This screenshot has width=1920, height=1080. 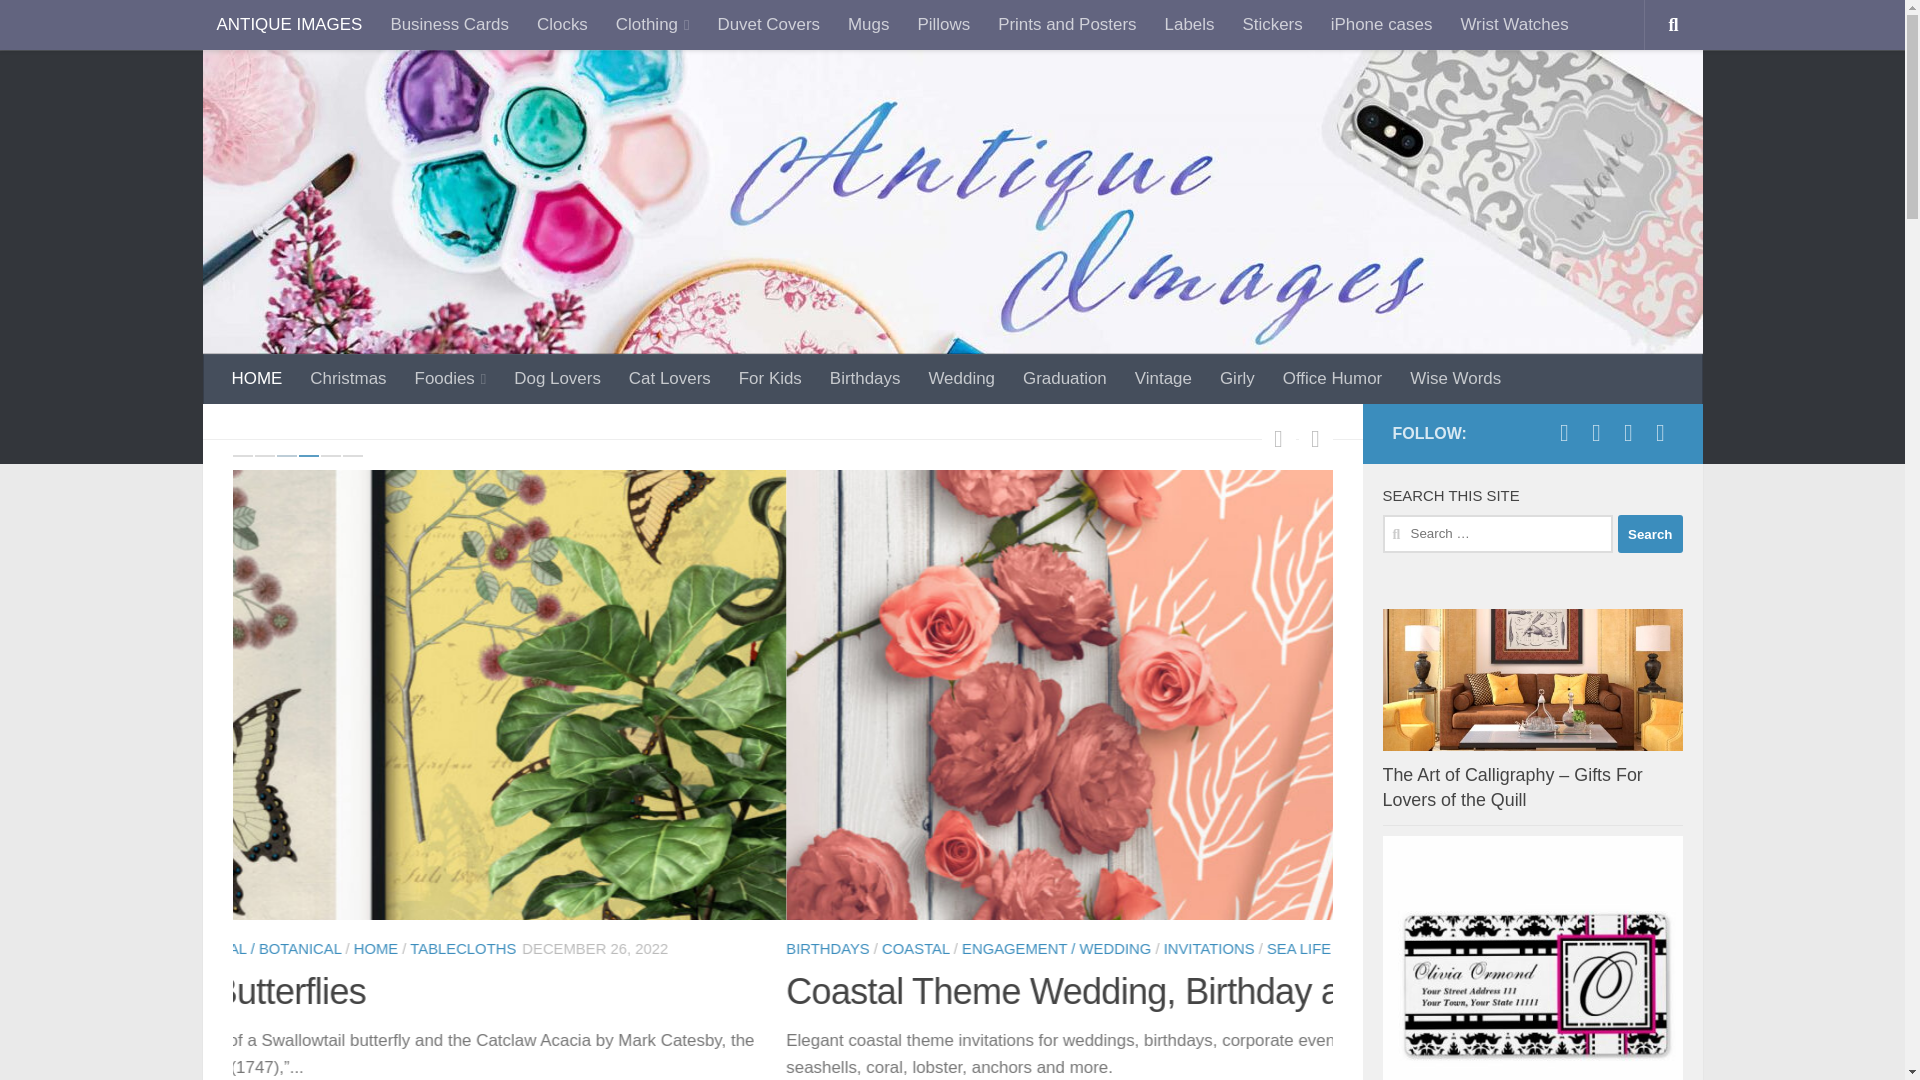 I want to click on HOME, so click(x=258, y=379).